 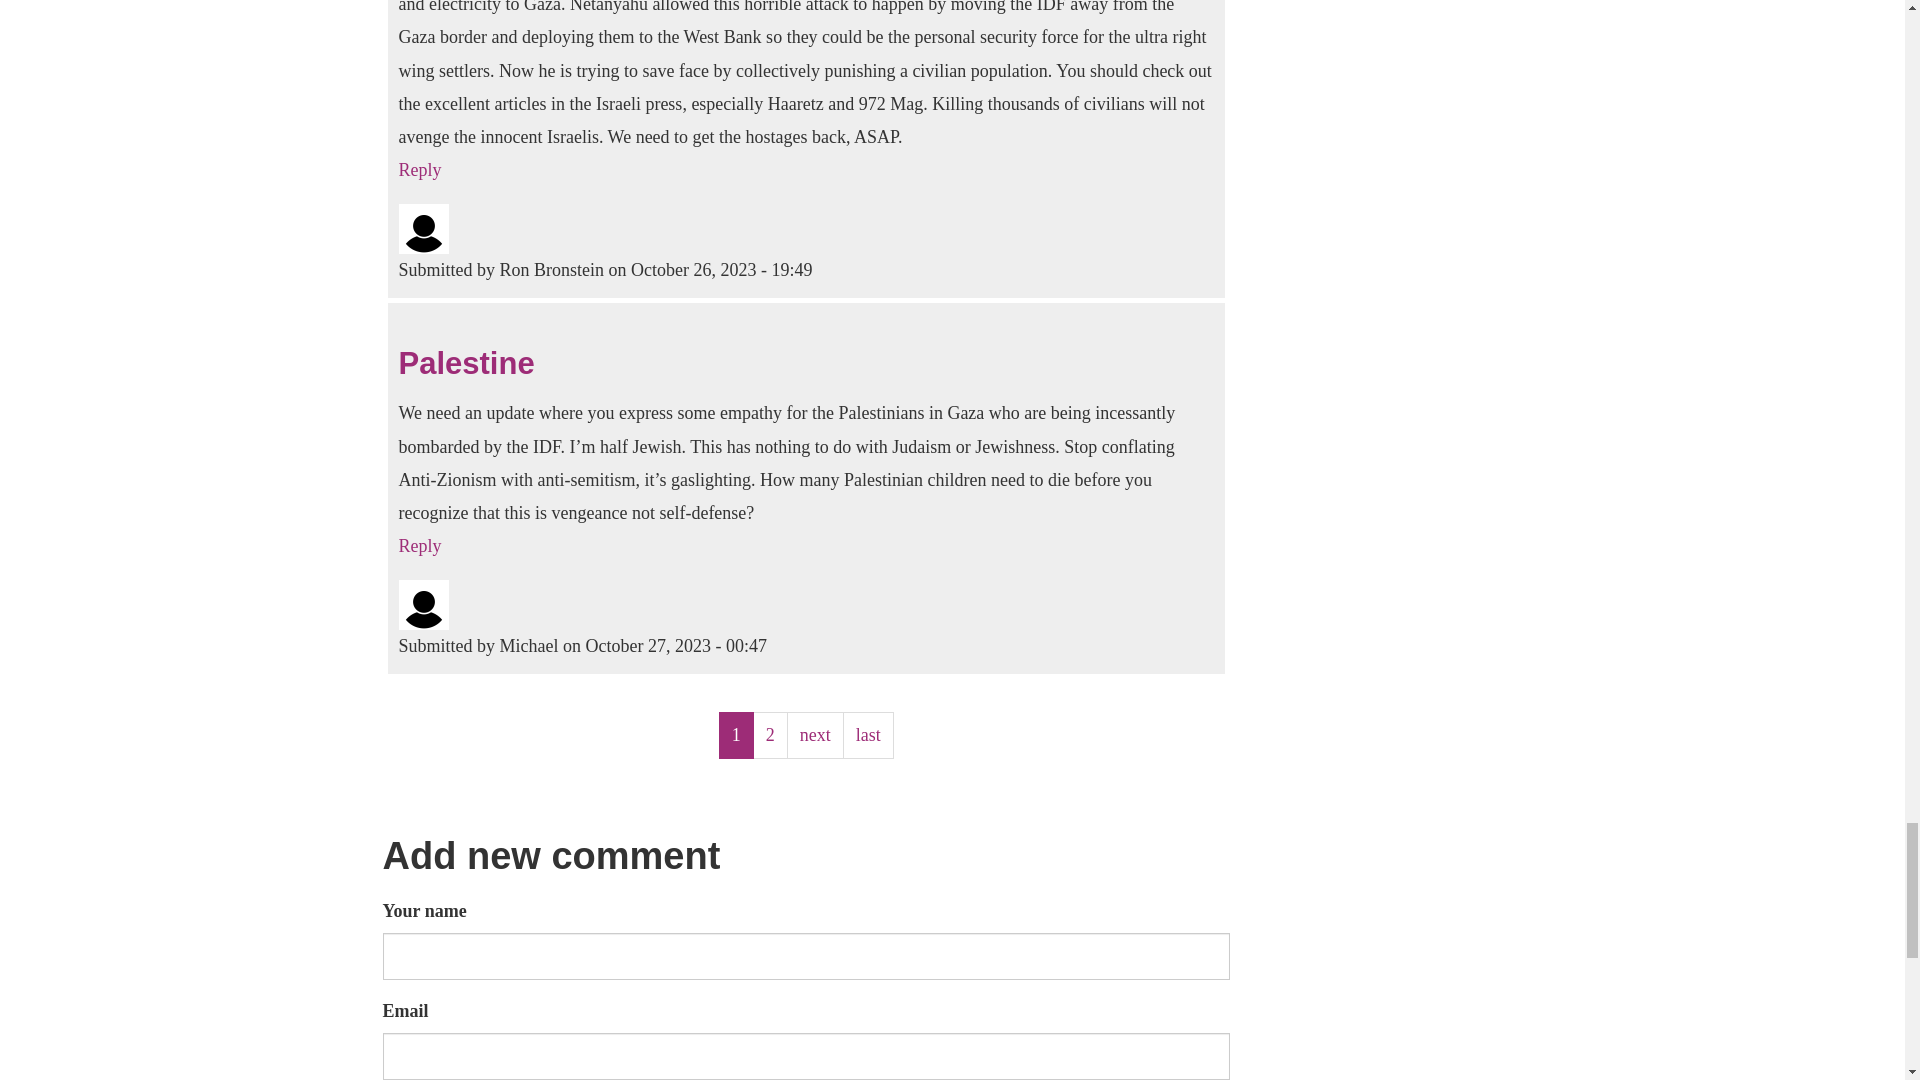 What do you see at coordinates (868, 735) in the screenshot?
I see `Go to last page` at bounding box center [868, 735].